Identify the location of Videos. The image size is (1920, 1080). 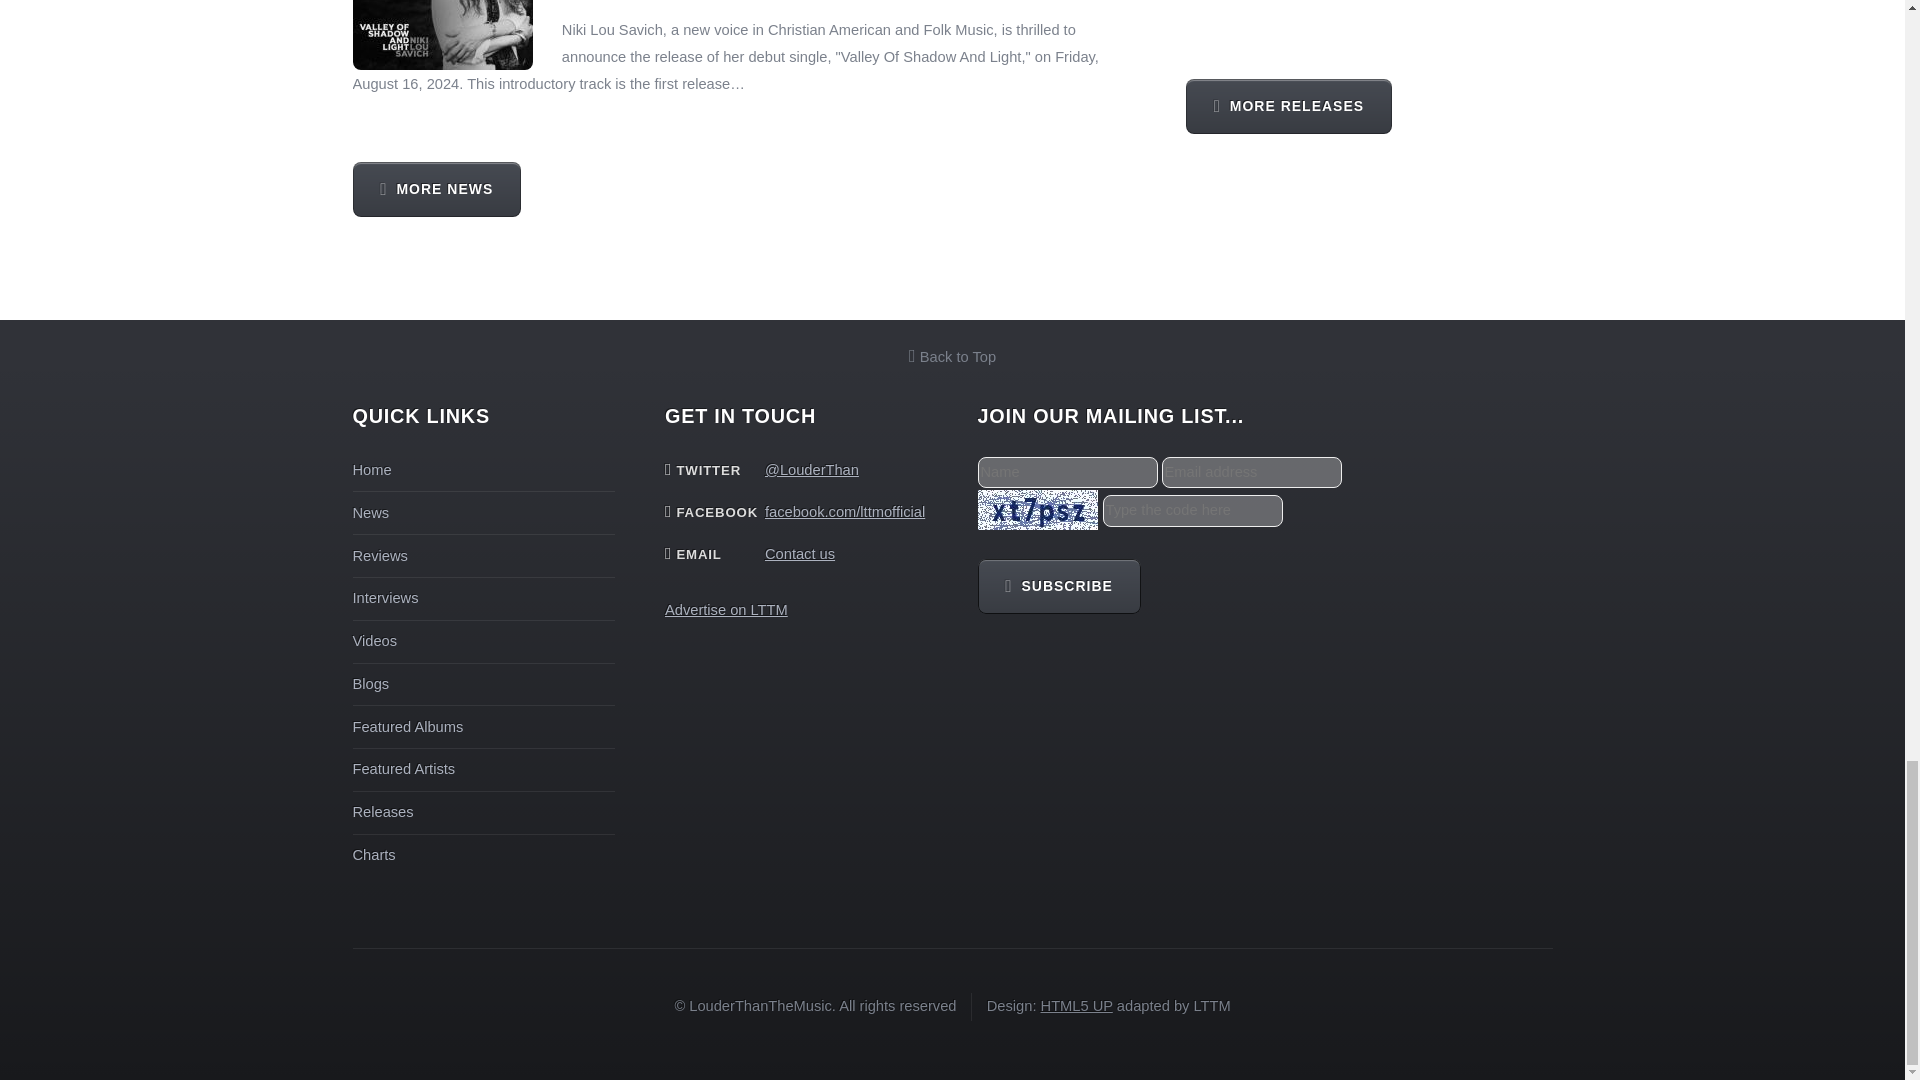
(374, 640).